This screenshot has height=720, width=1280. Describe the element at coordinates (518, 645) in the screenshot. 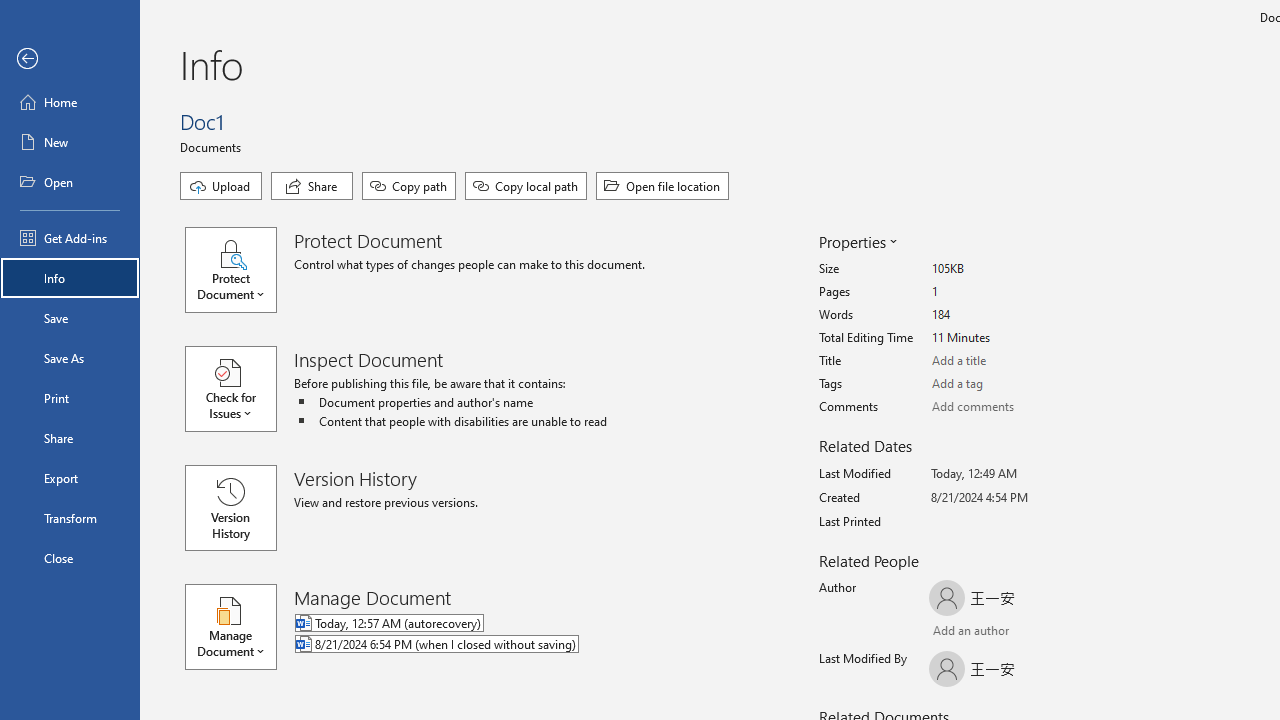

I see ` 8/21/2024 6:54 PM (when I closed without saving)` at that location.